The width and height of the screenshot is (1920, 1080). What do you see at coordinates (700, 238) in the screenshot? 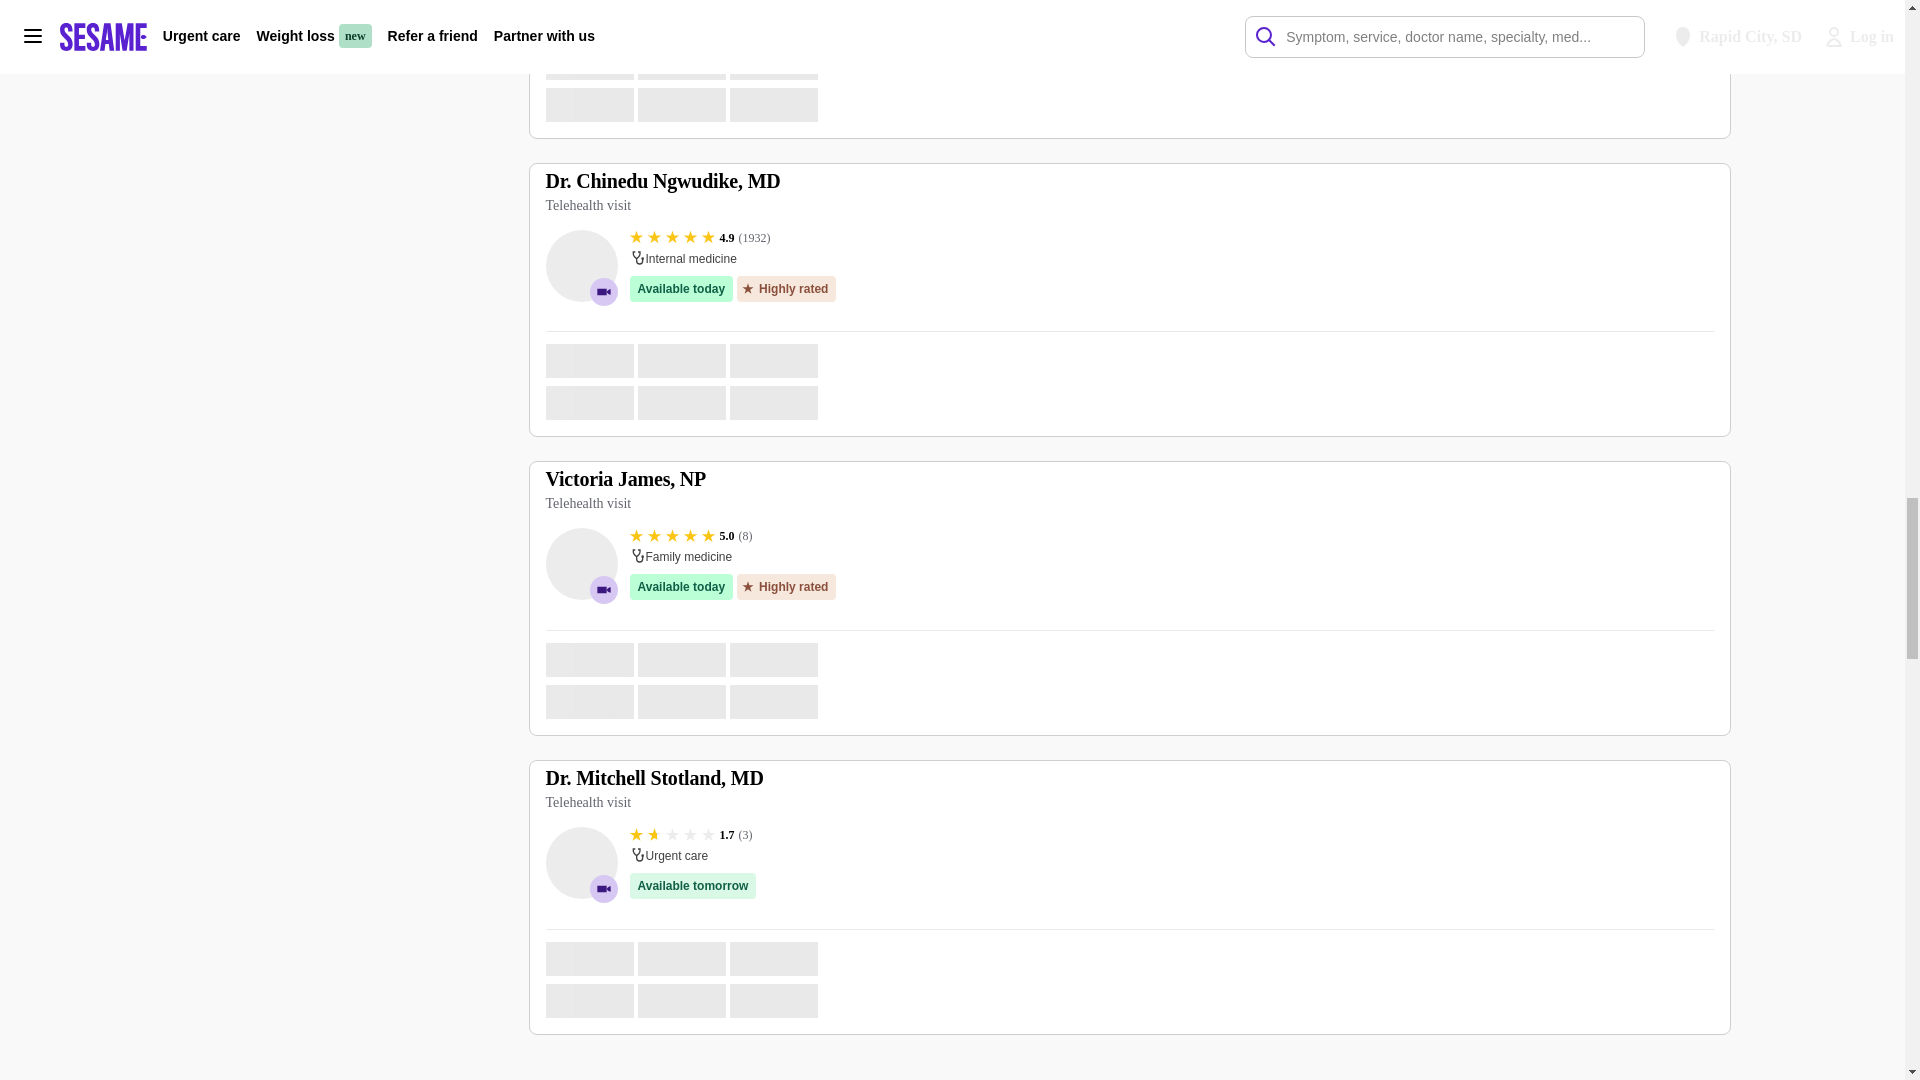
I see `This provider has an overall rating of 4.9 out of 5 stars.` at bounding box center [700, 238].